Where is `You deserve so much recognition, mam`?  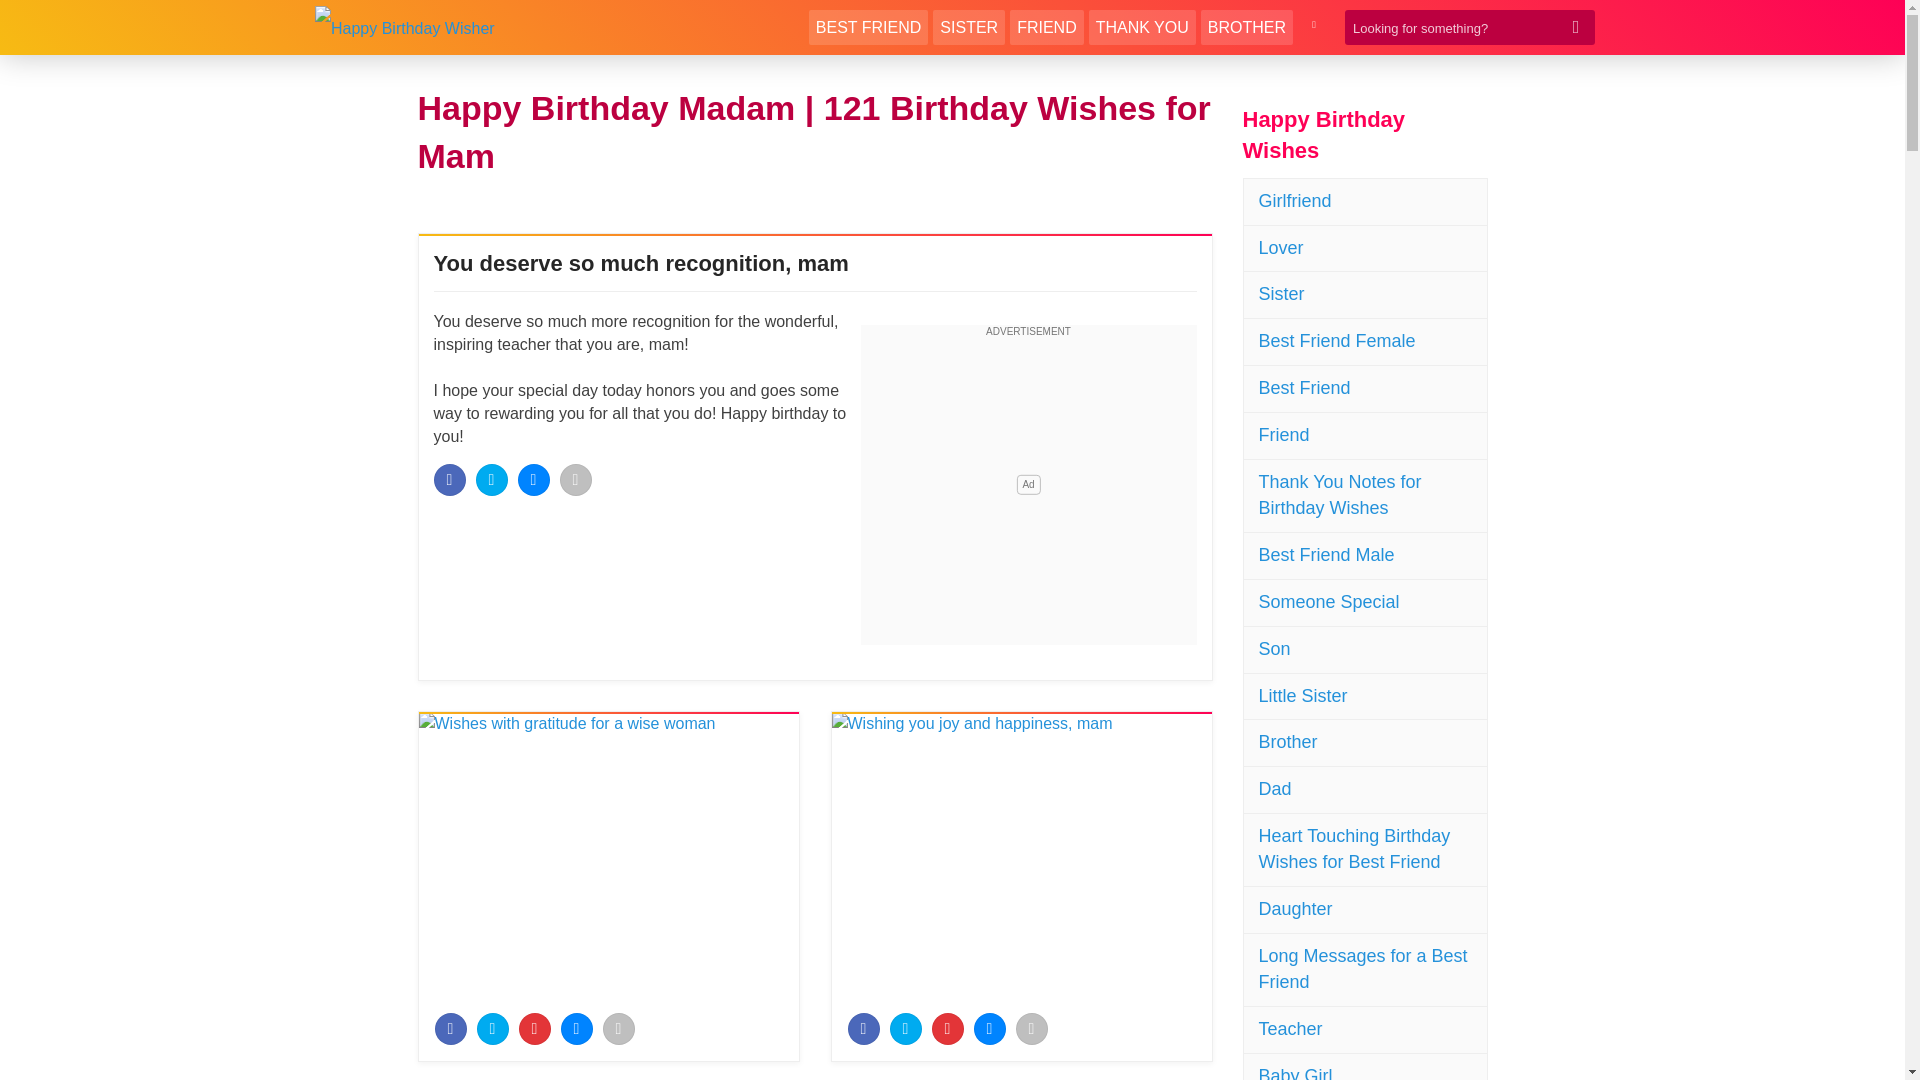 You deserve so much recognition, mam is located at coordinates (640, 263).